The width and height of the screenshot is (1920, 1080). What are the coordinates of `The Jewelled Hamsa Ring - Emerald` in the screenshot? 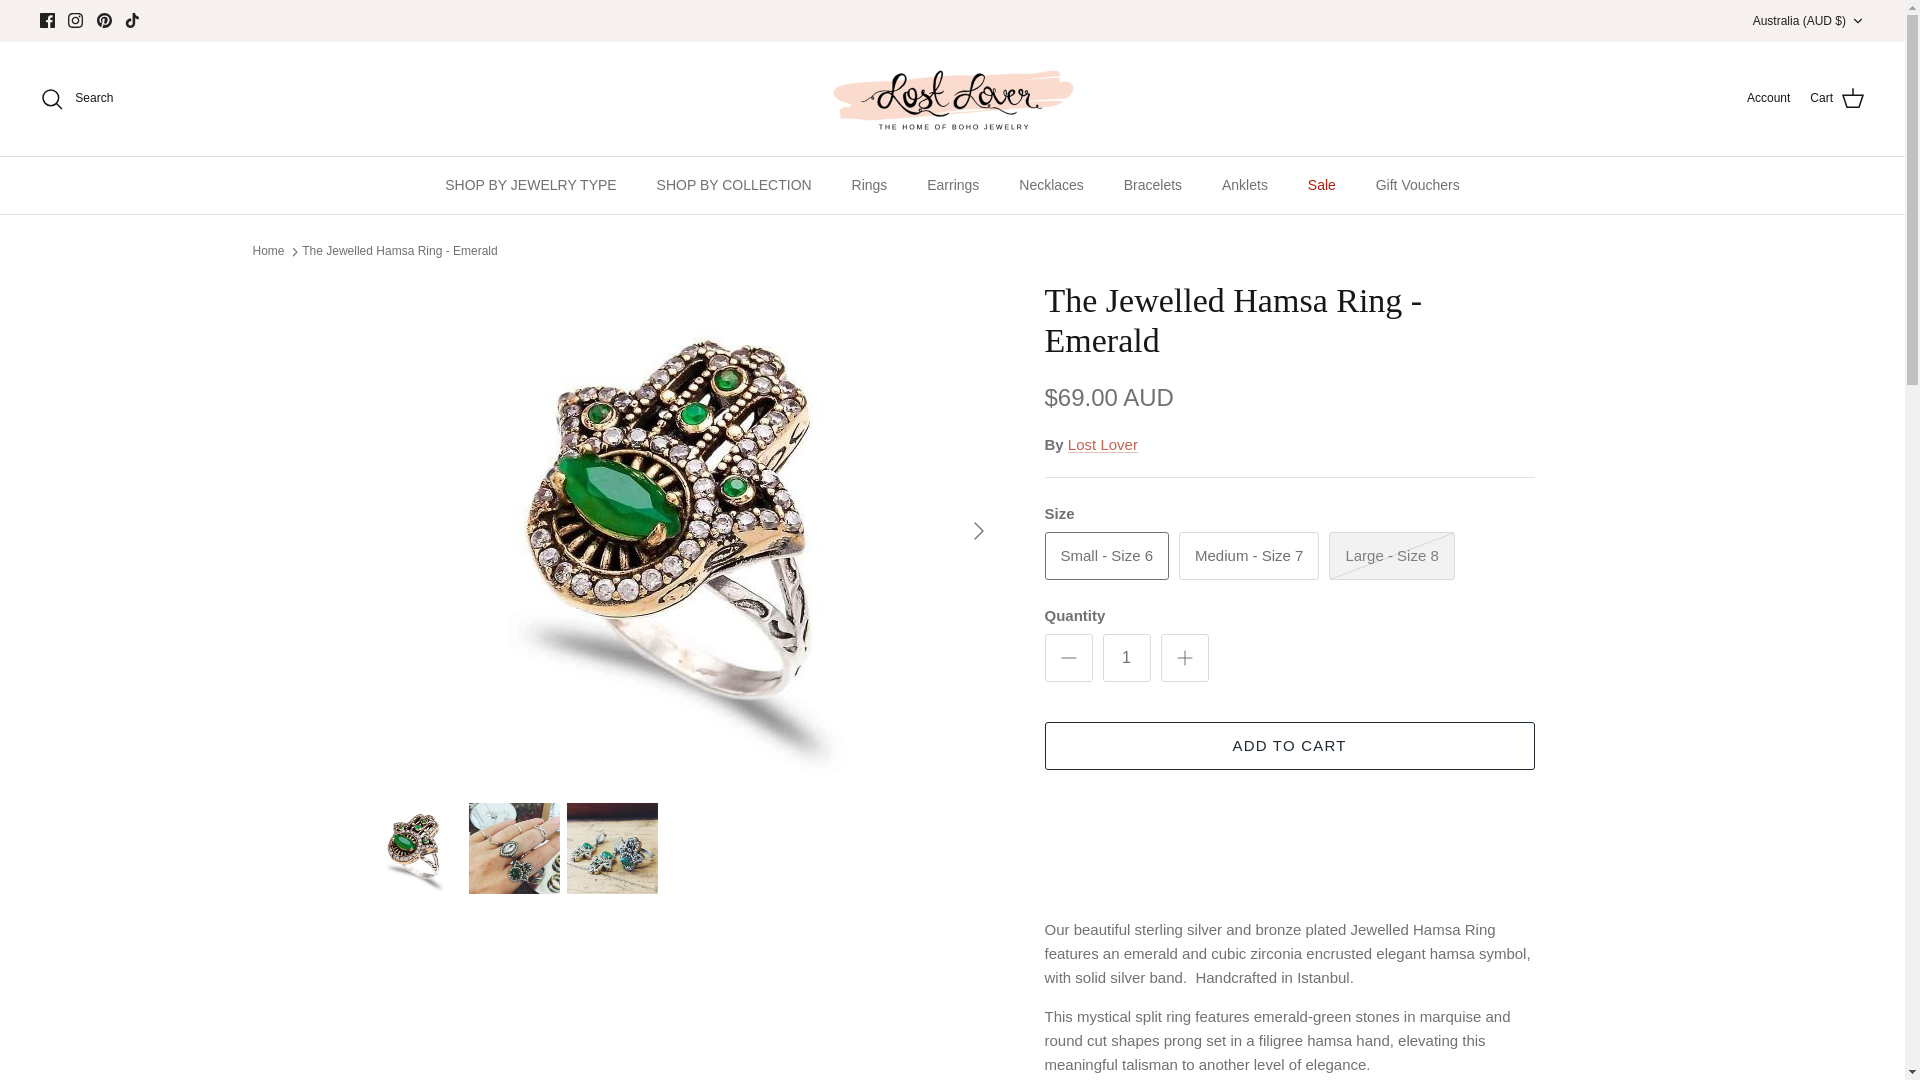 It's located at (400, 252).